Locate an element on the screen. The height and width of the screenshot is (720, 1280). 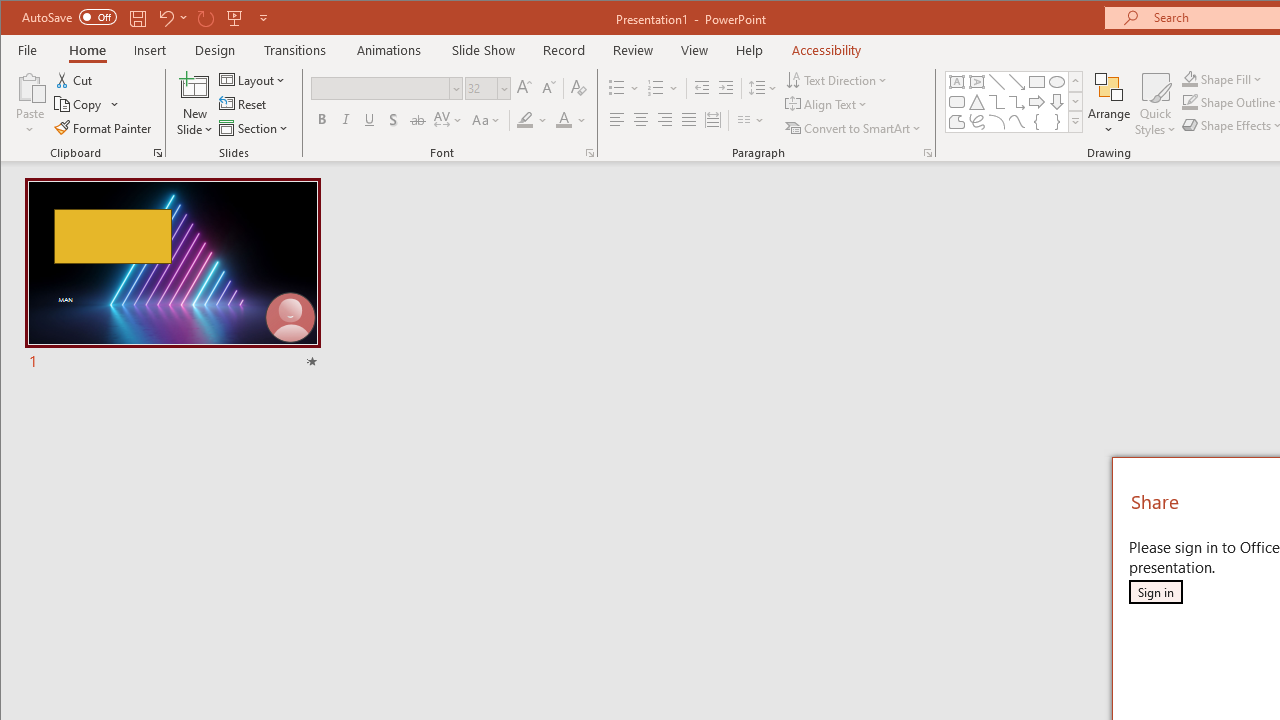
Rectangle is located at coordinates (1036, 82).